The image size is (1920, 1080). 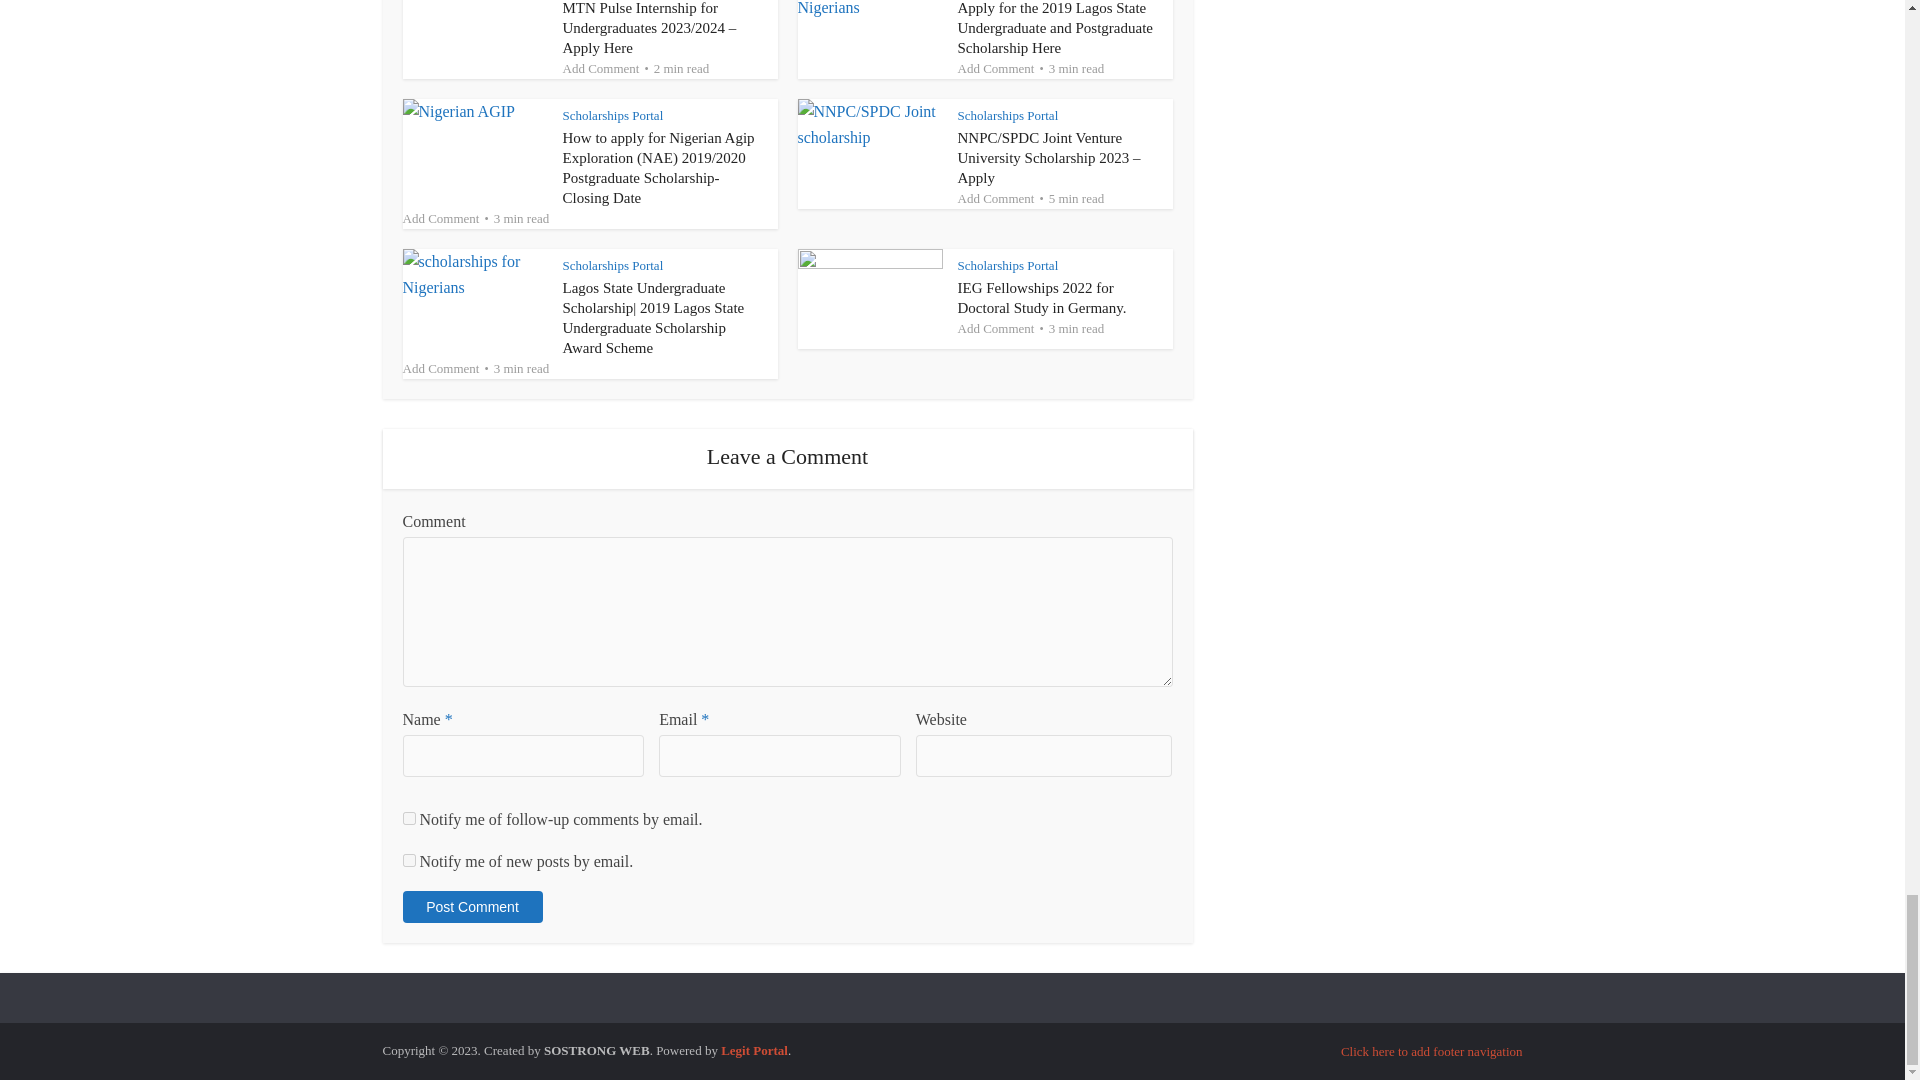 I want to click on subscribe, so click(x=408, y=860).